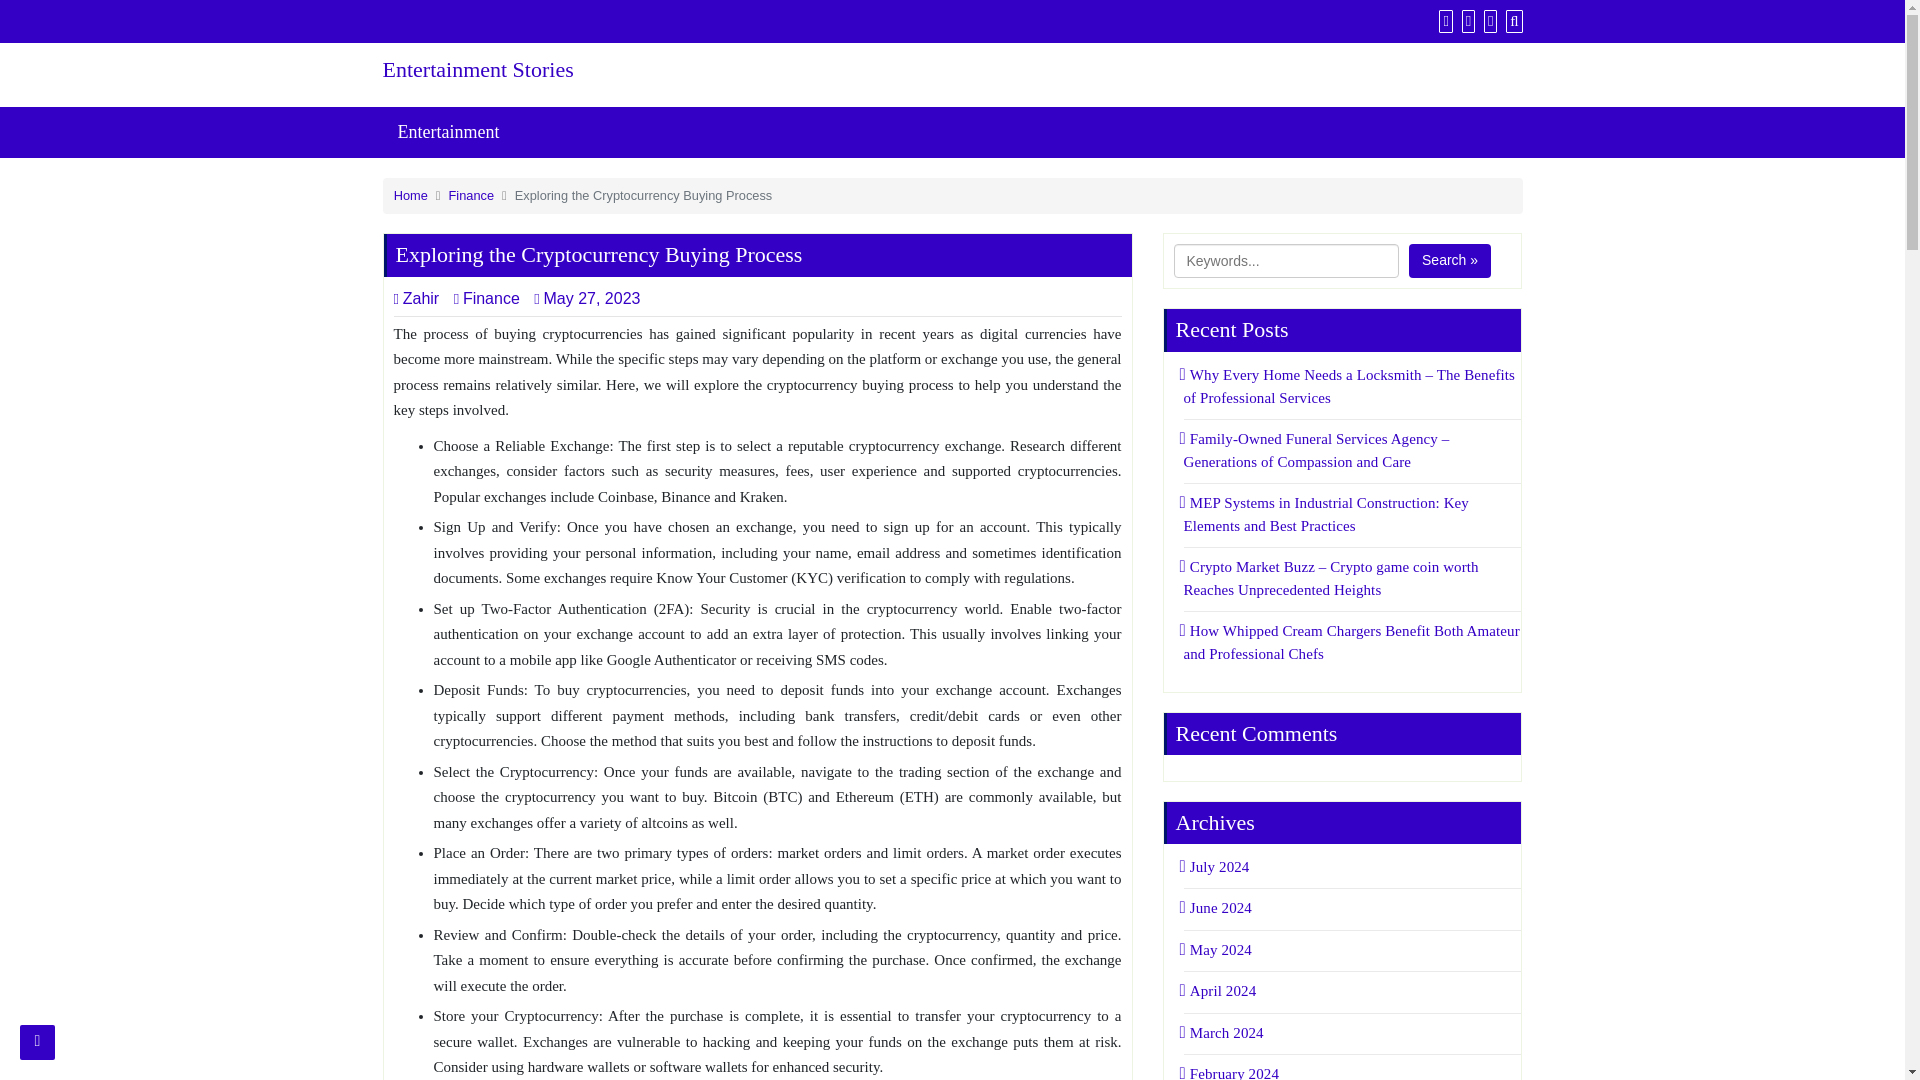  Describe the element at coordinates (1512, 20) in the screenshot. I see `Search` at that location.